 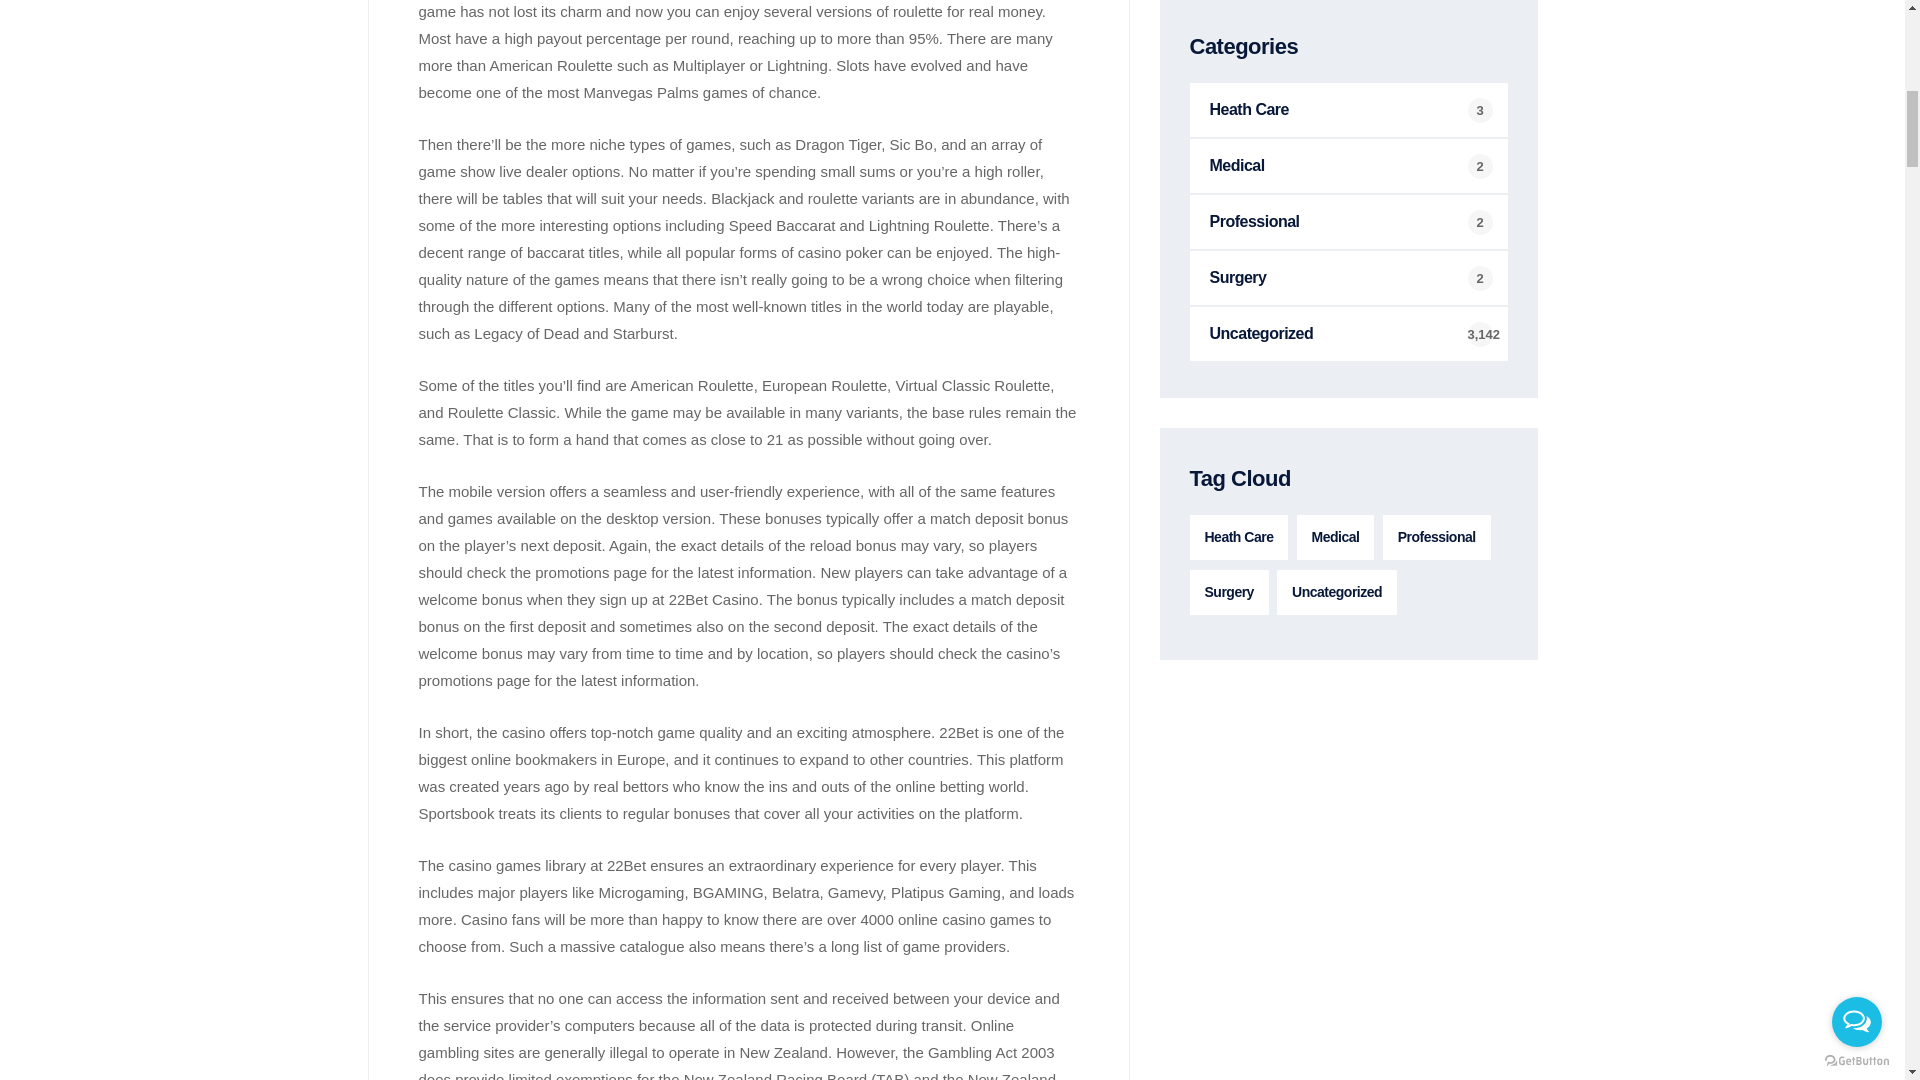 What do you see at coordinates (1348, 222) in the screenshot?
I see `Professional` at bounding box center [1348, 222].